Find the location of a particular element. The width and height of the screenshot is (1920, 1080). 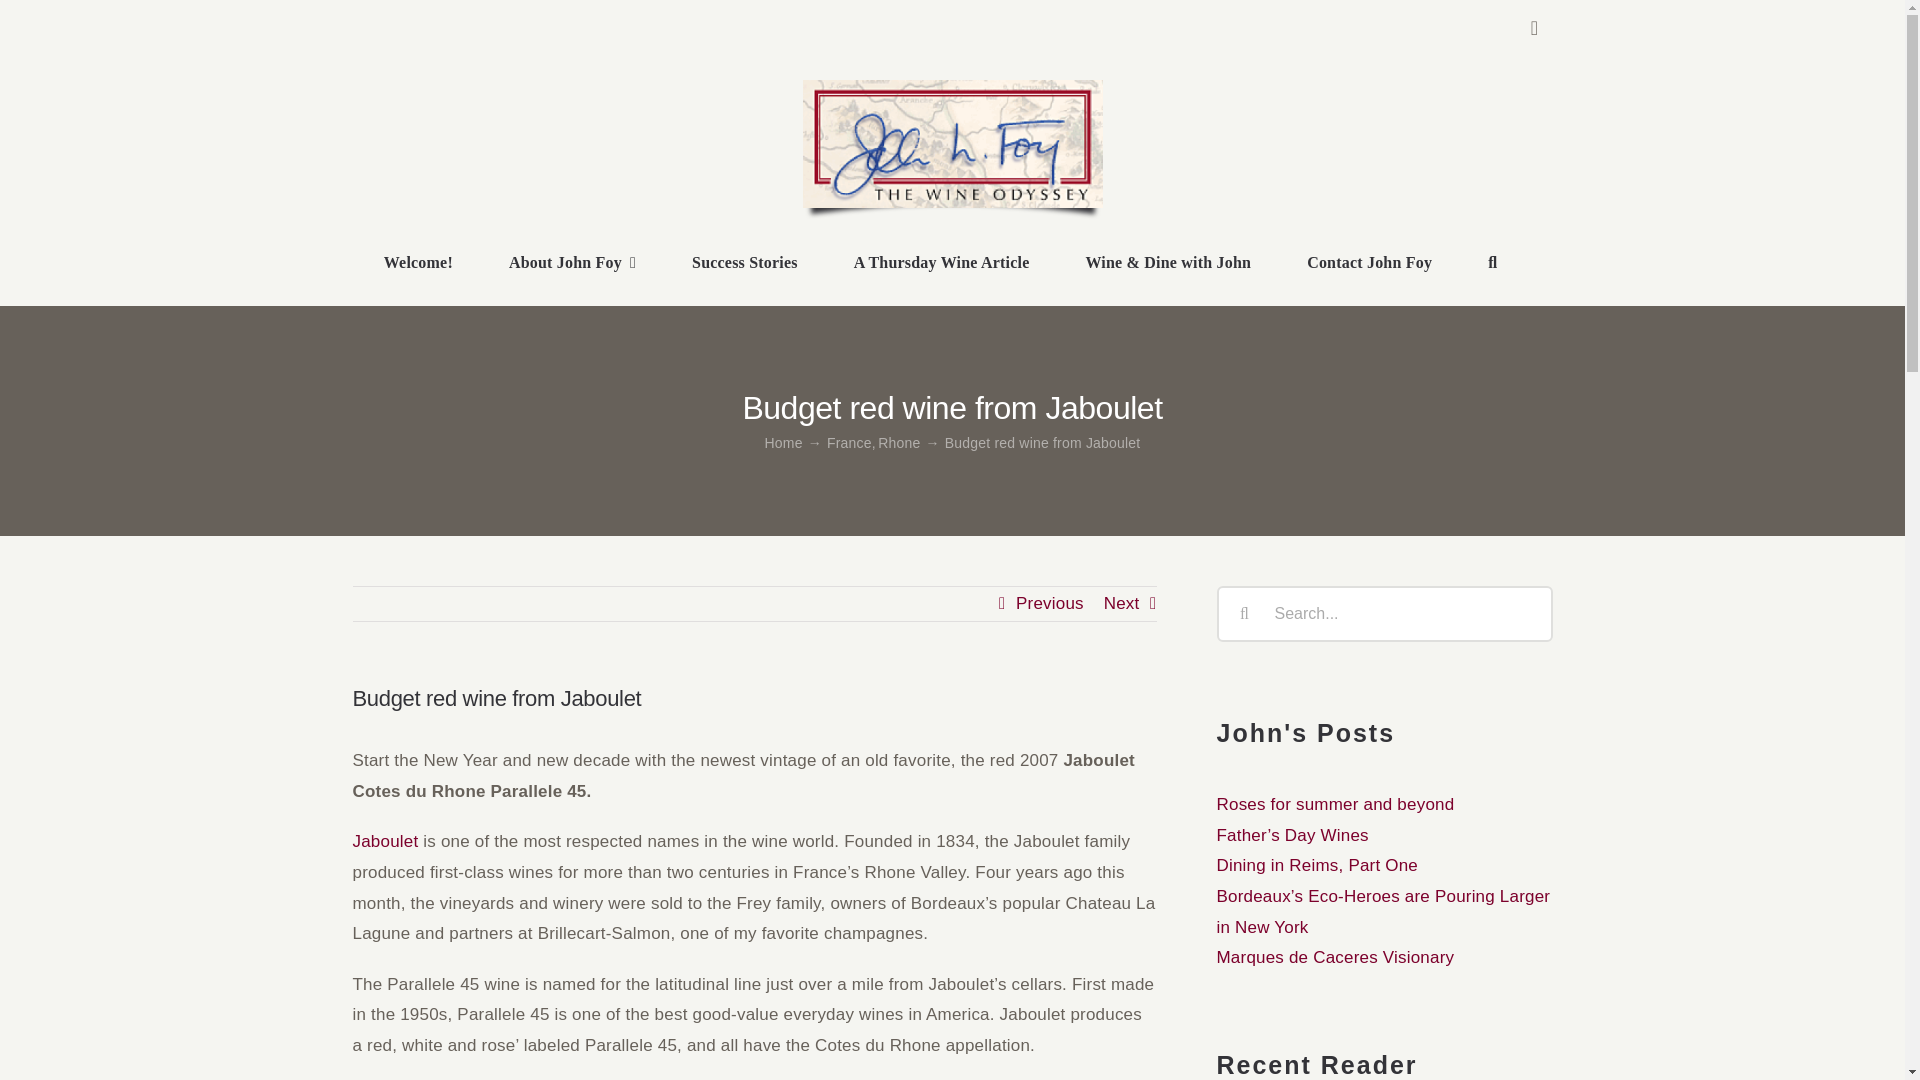

Home is located at coordinates (783, 443).